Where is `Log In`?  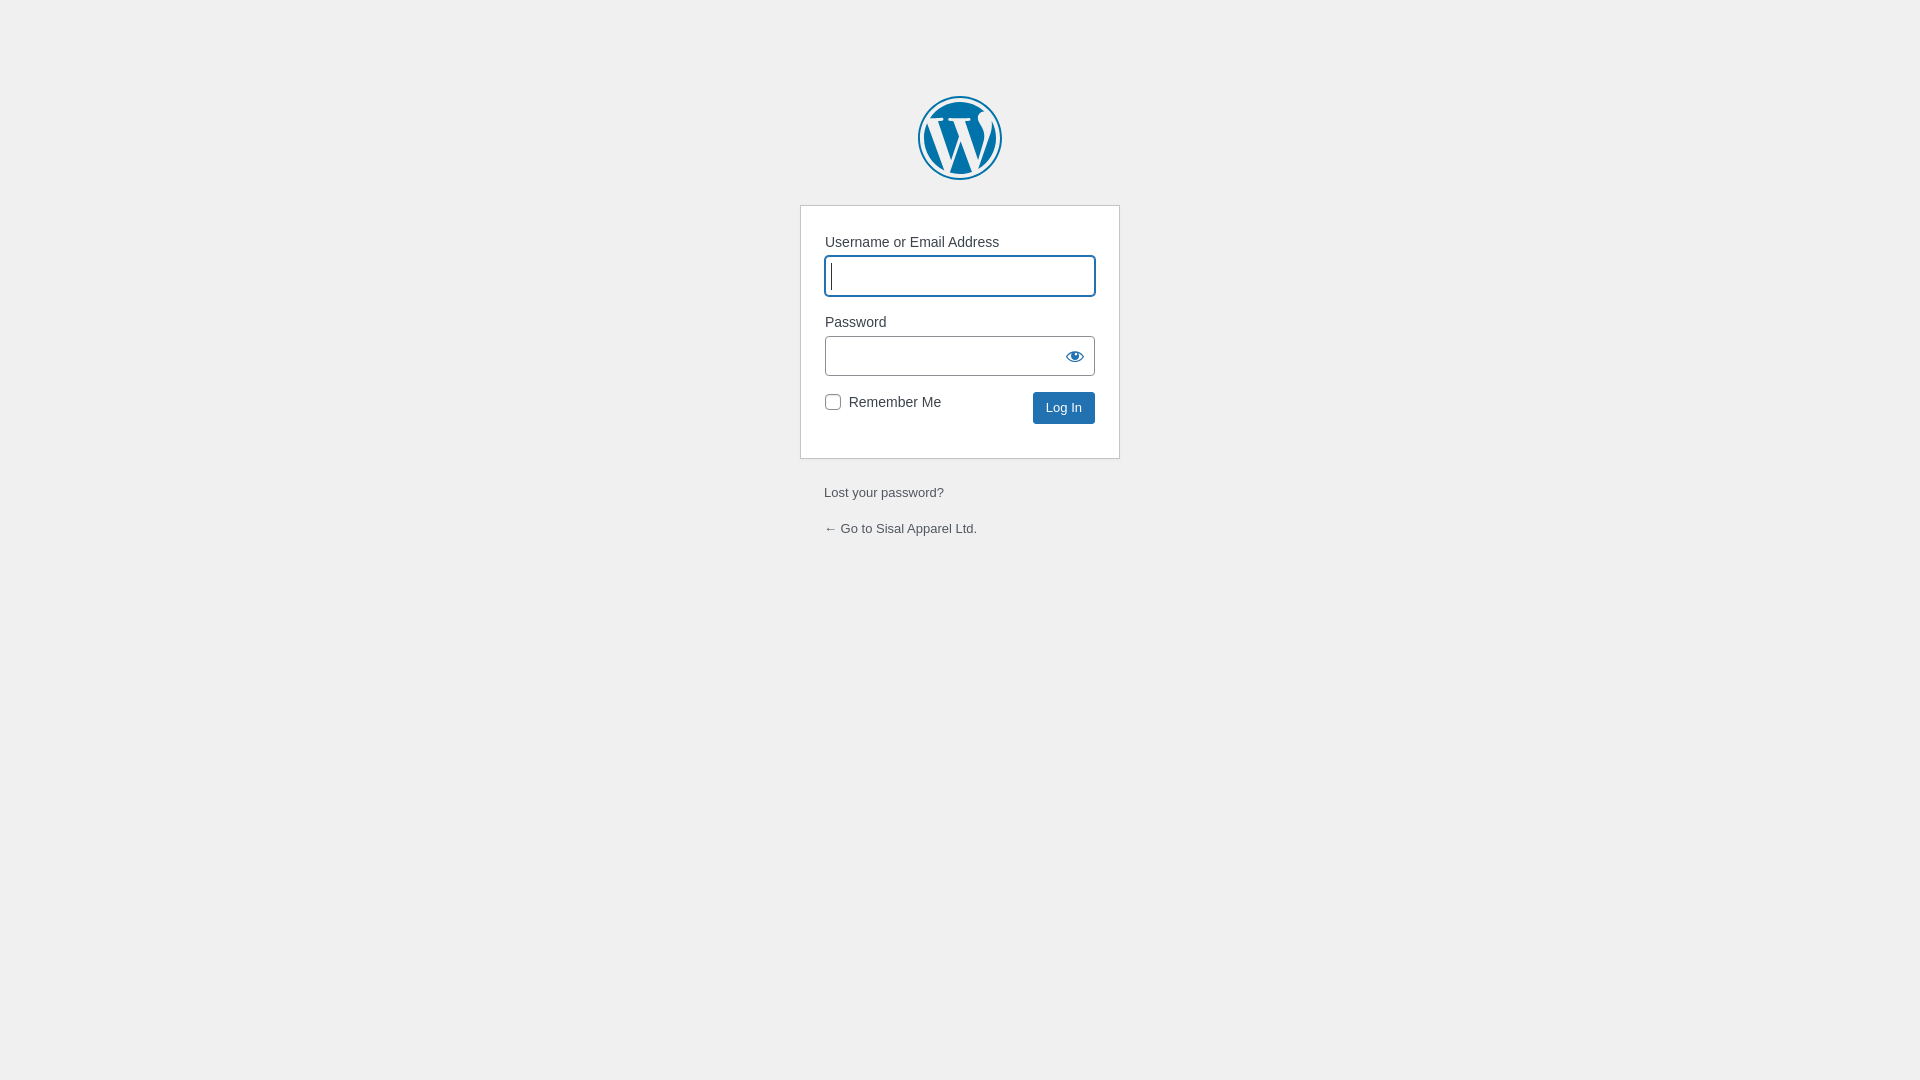 Log In is located at coordinates (1064, 408).